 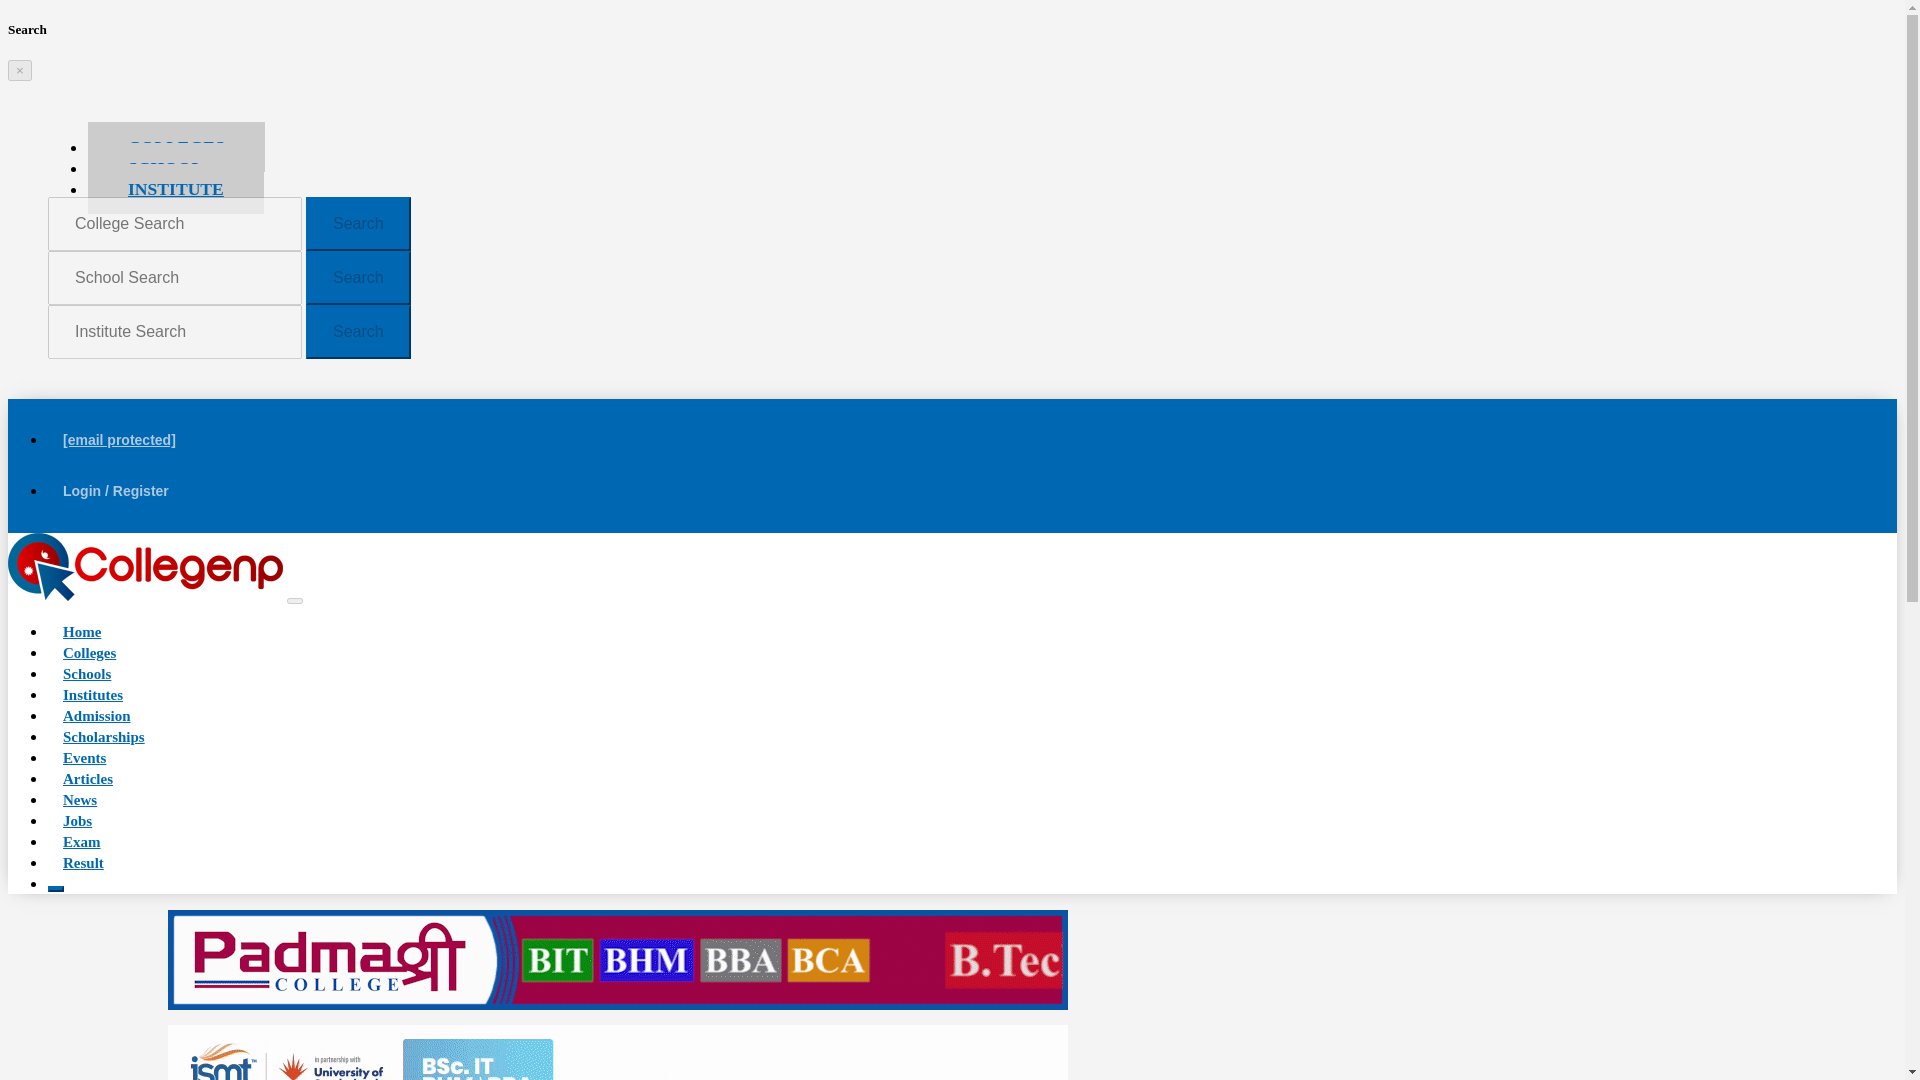 I want to click on Admission, so click(x=96, y=716).